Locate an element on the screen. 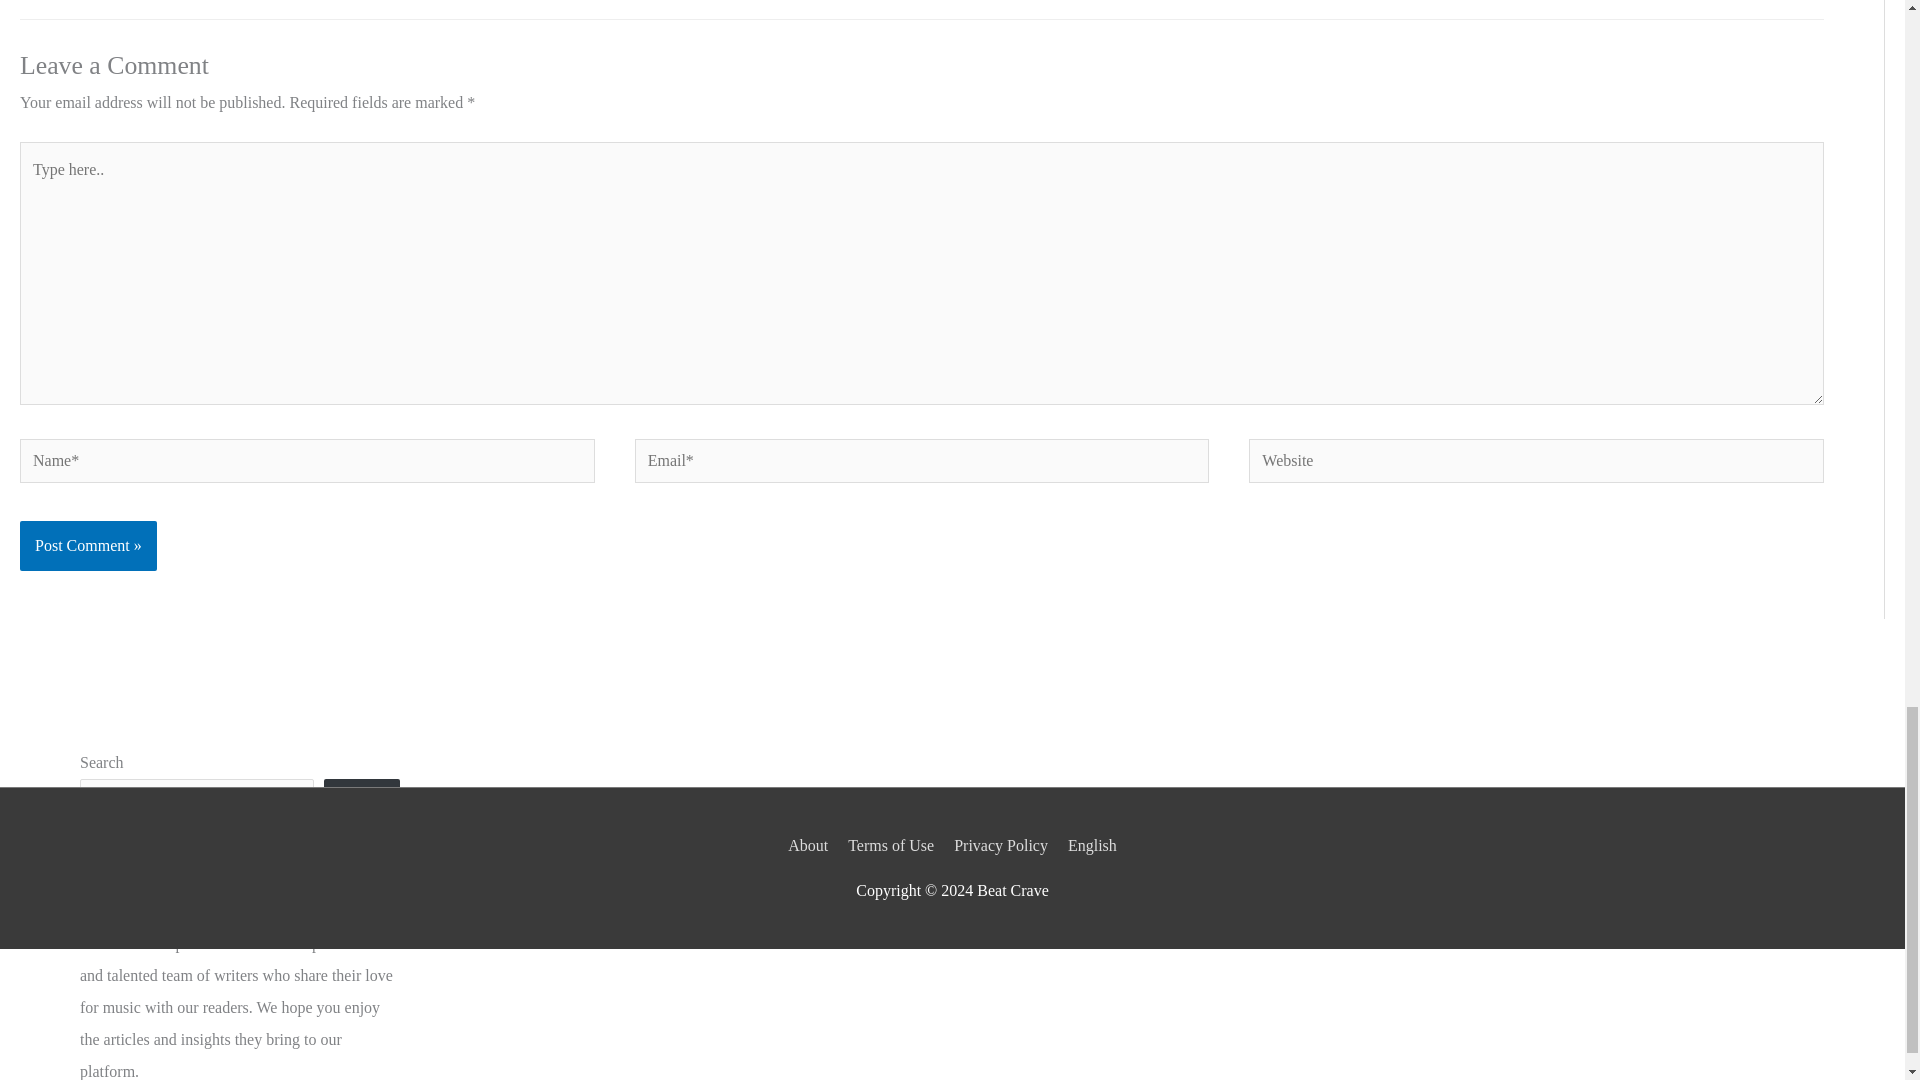 The image size is (1920, 1080). Search is located at coordinates (362, 805).